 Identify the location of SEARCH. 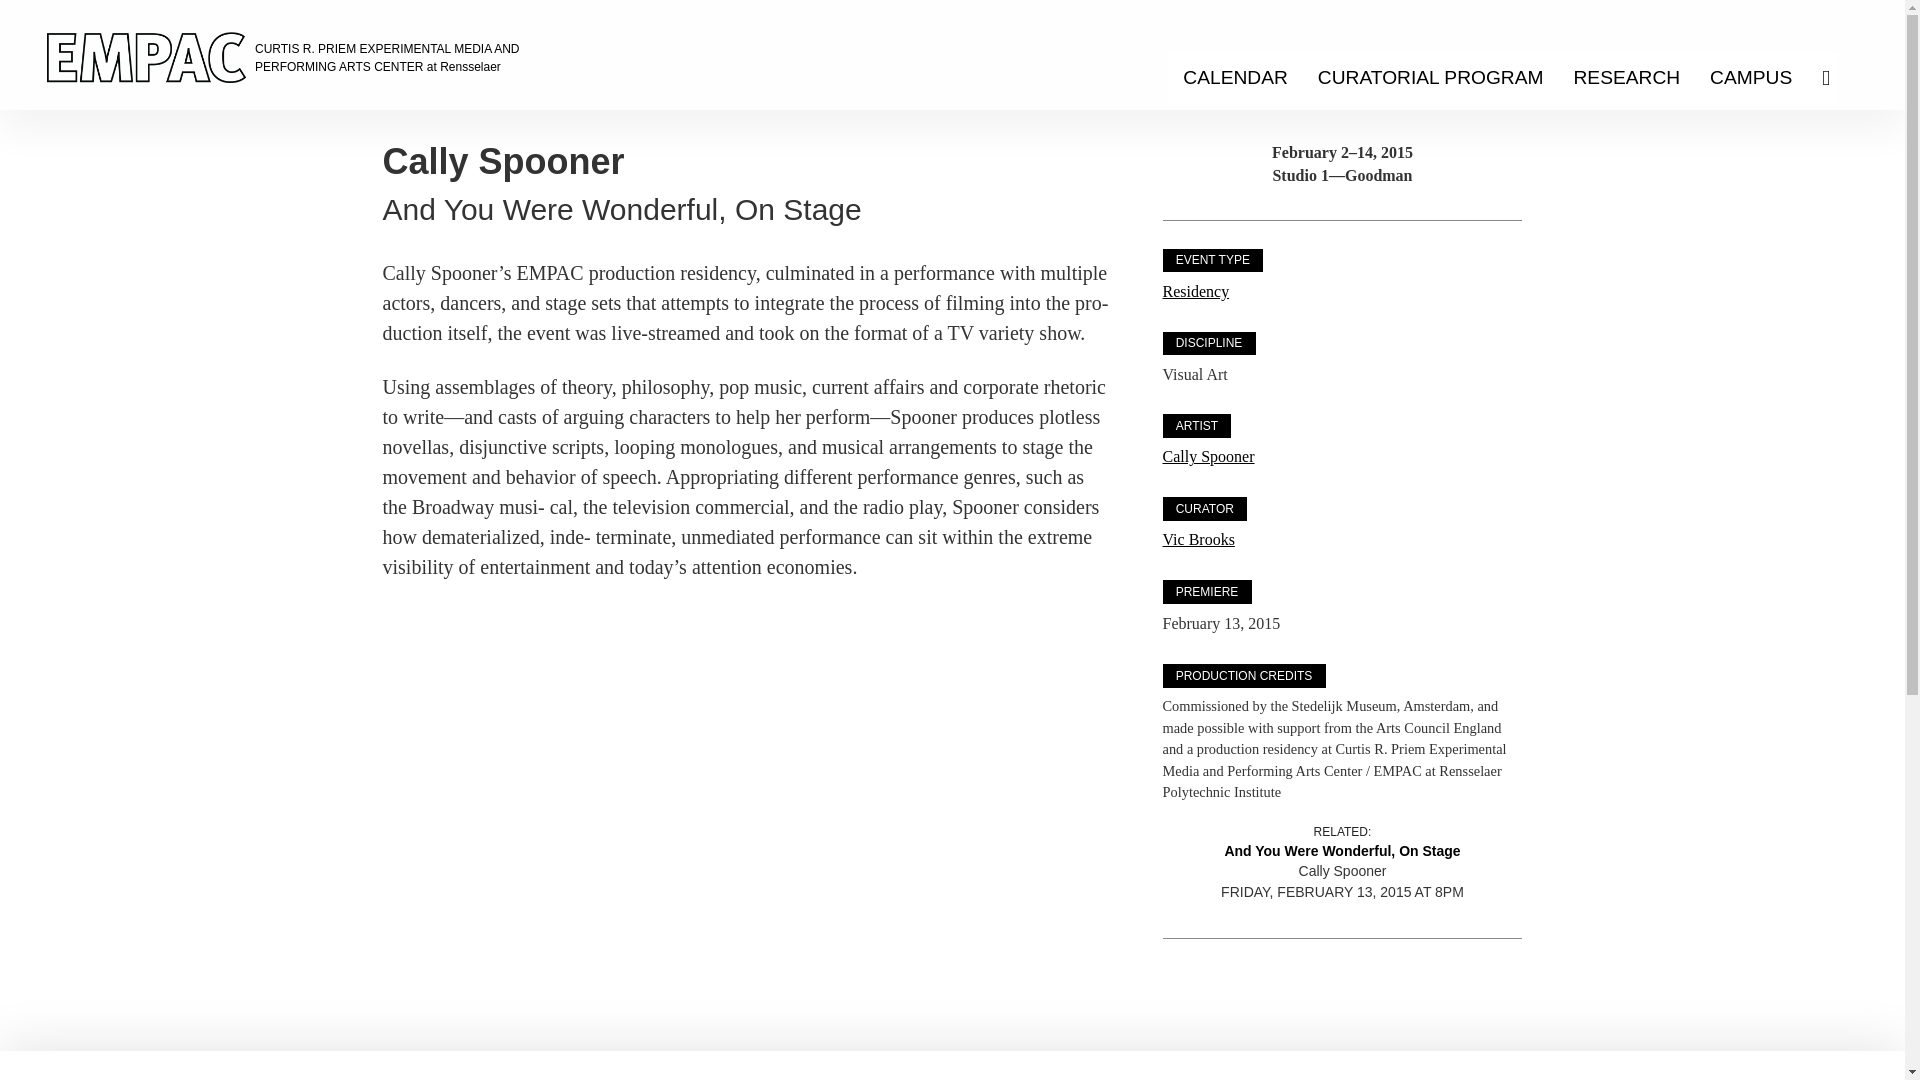
(1833, 77).